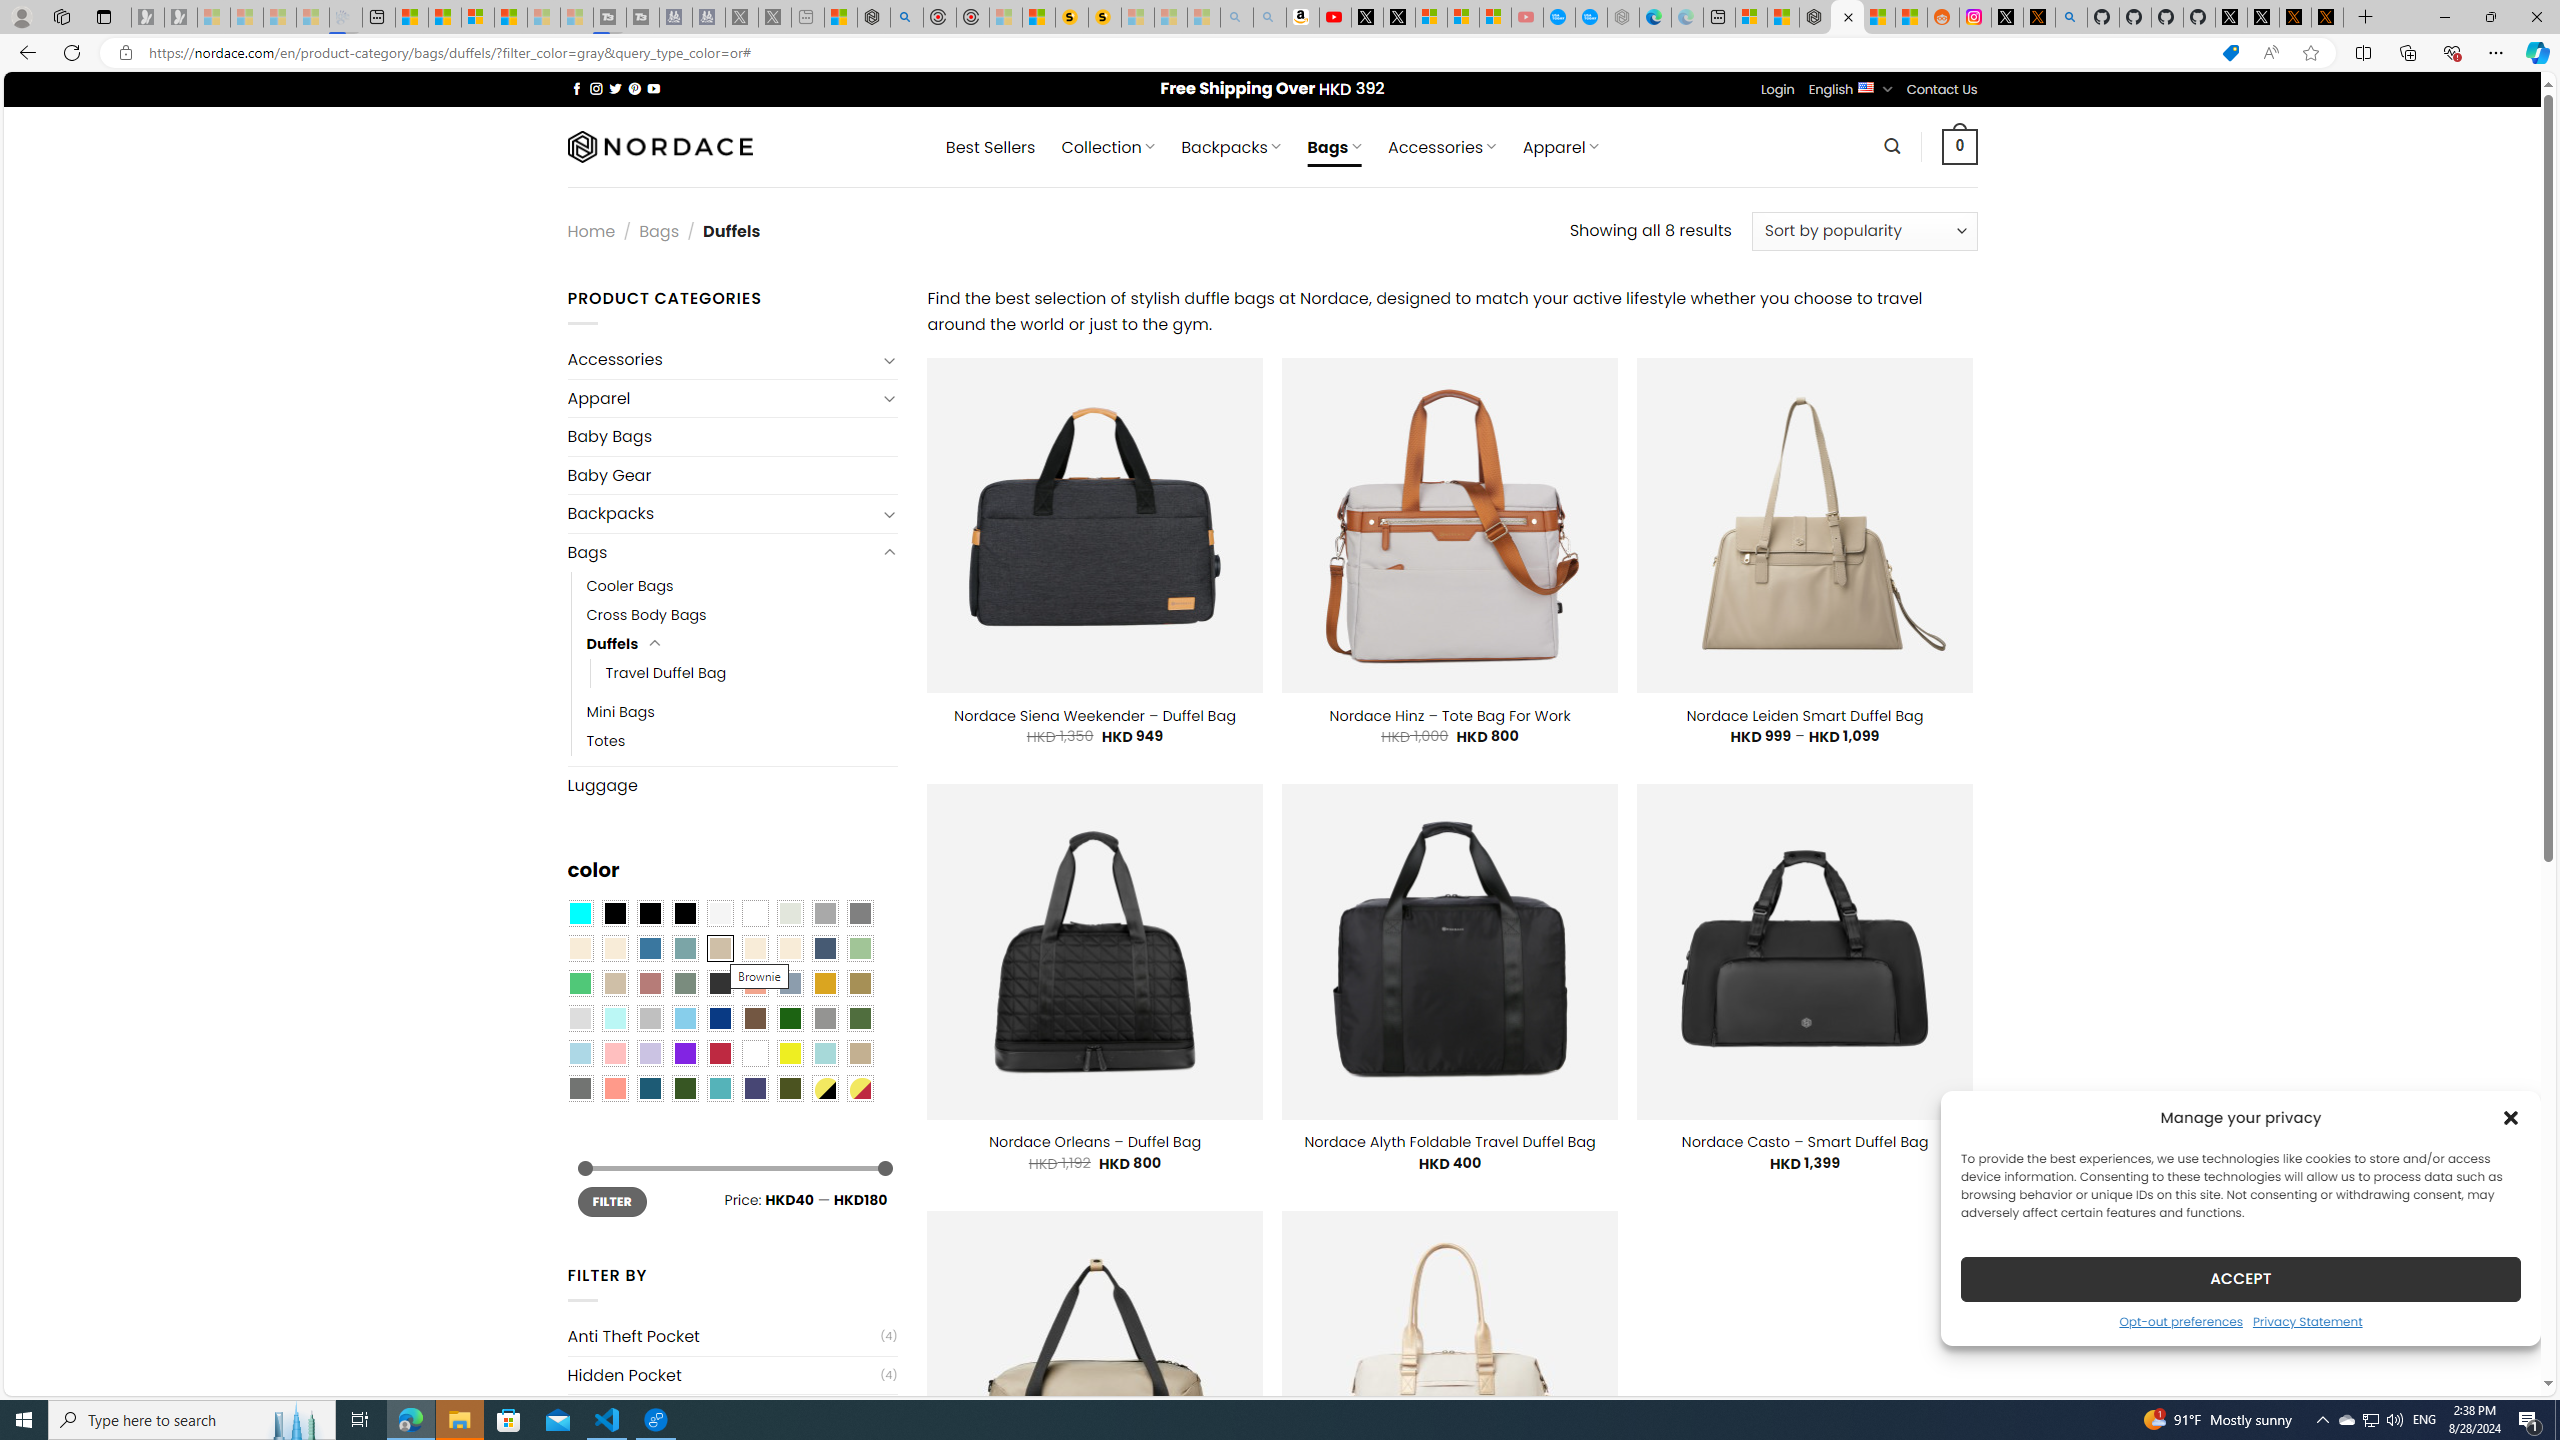 This screenshot has width=2560, height=1440. Describe the element at coordinates (732, 1375) in the screenshot. I see `Hidden Pocket(4)` at that location.